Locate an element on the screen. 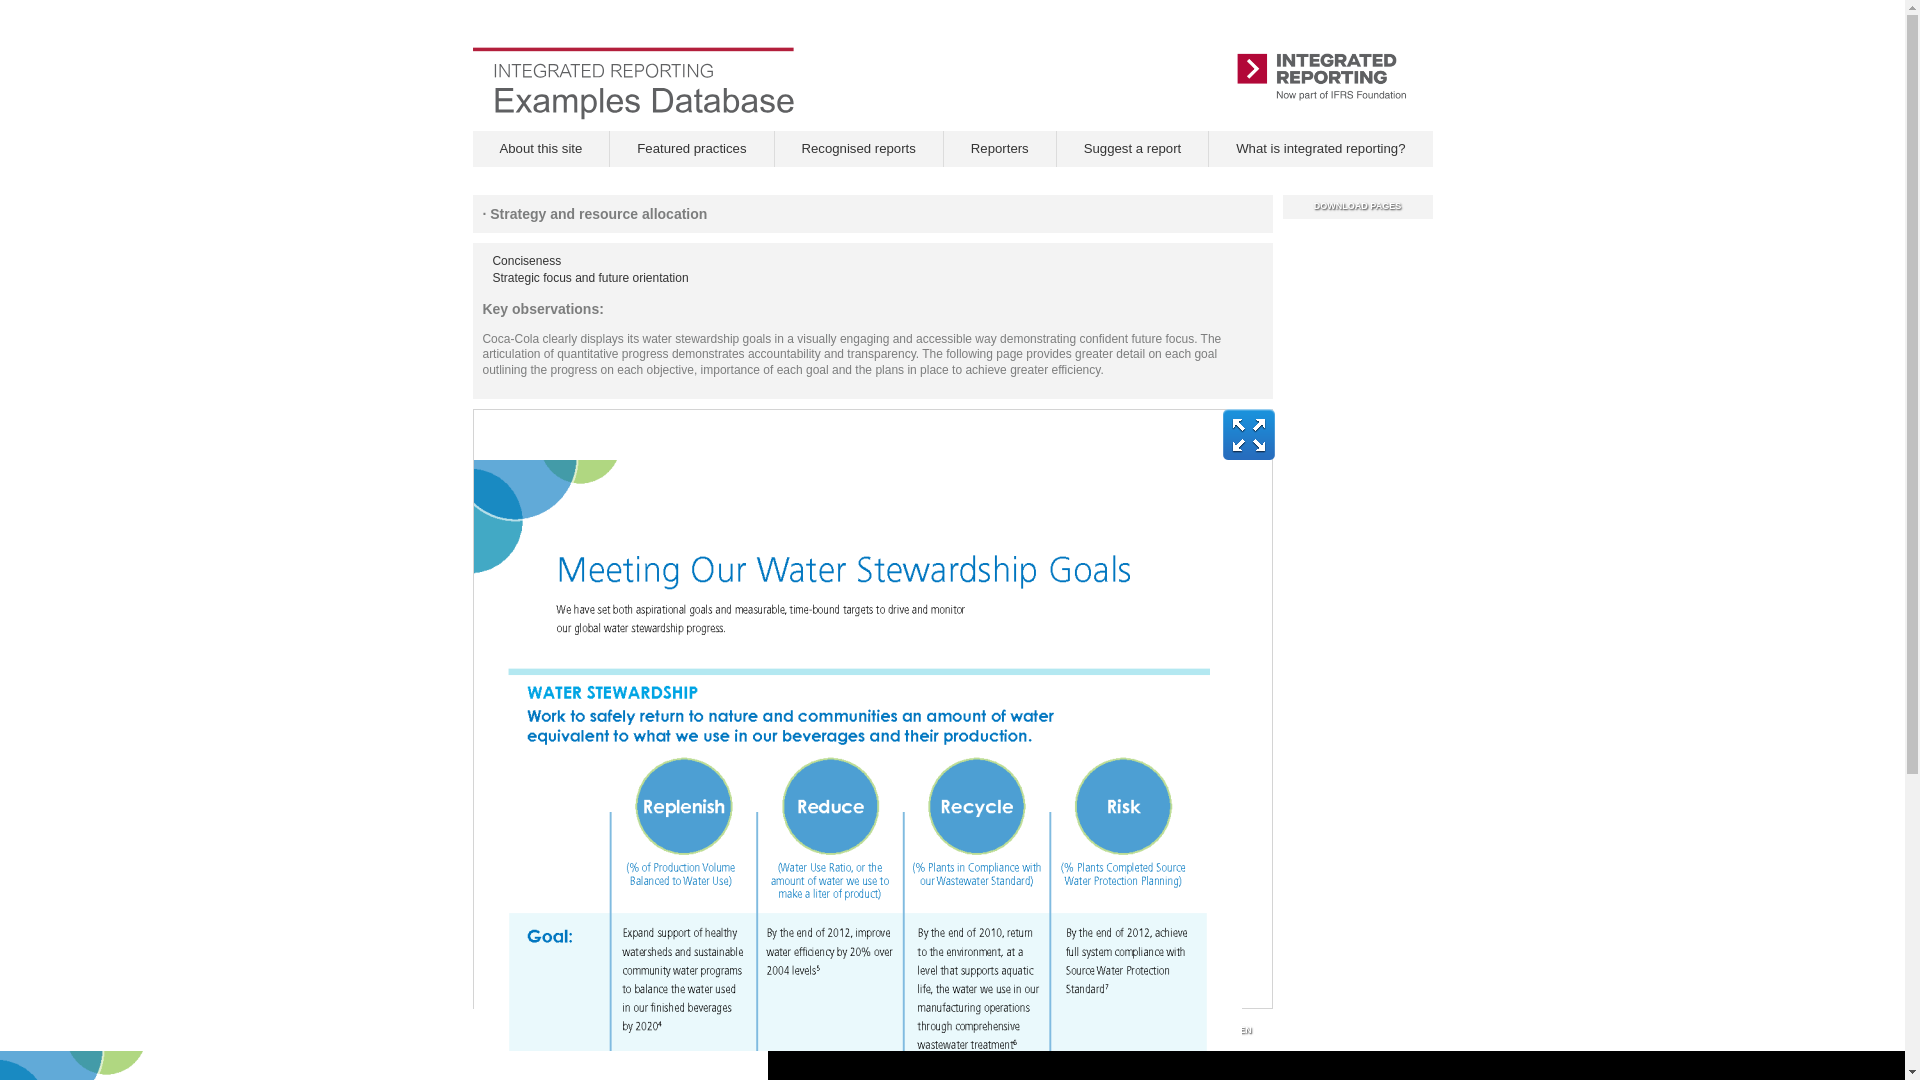 The width and height of the screenshot is (1920, 1080). the page will open in a new window is located at coordinates (1320, 148).